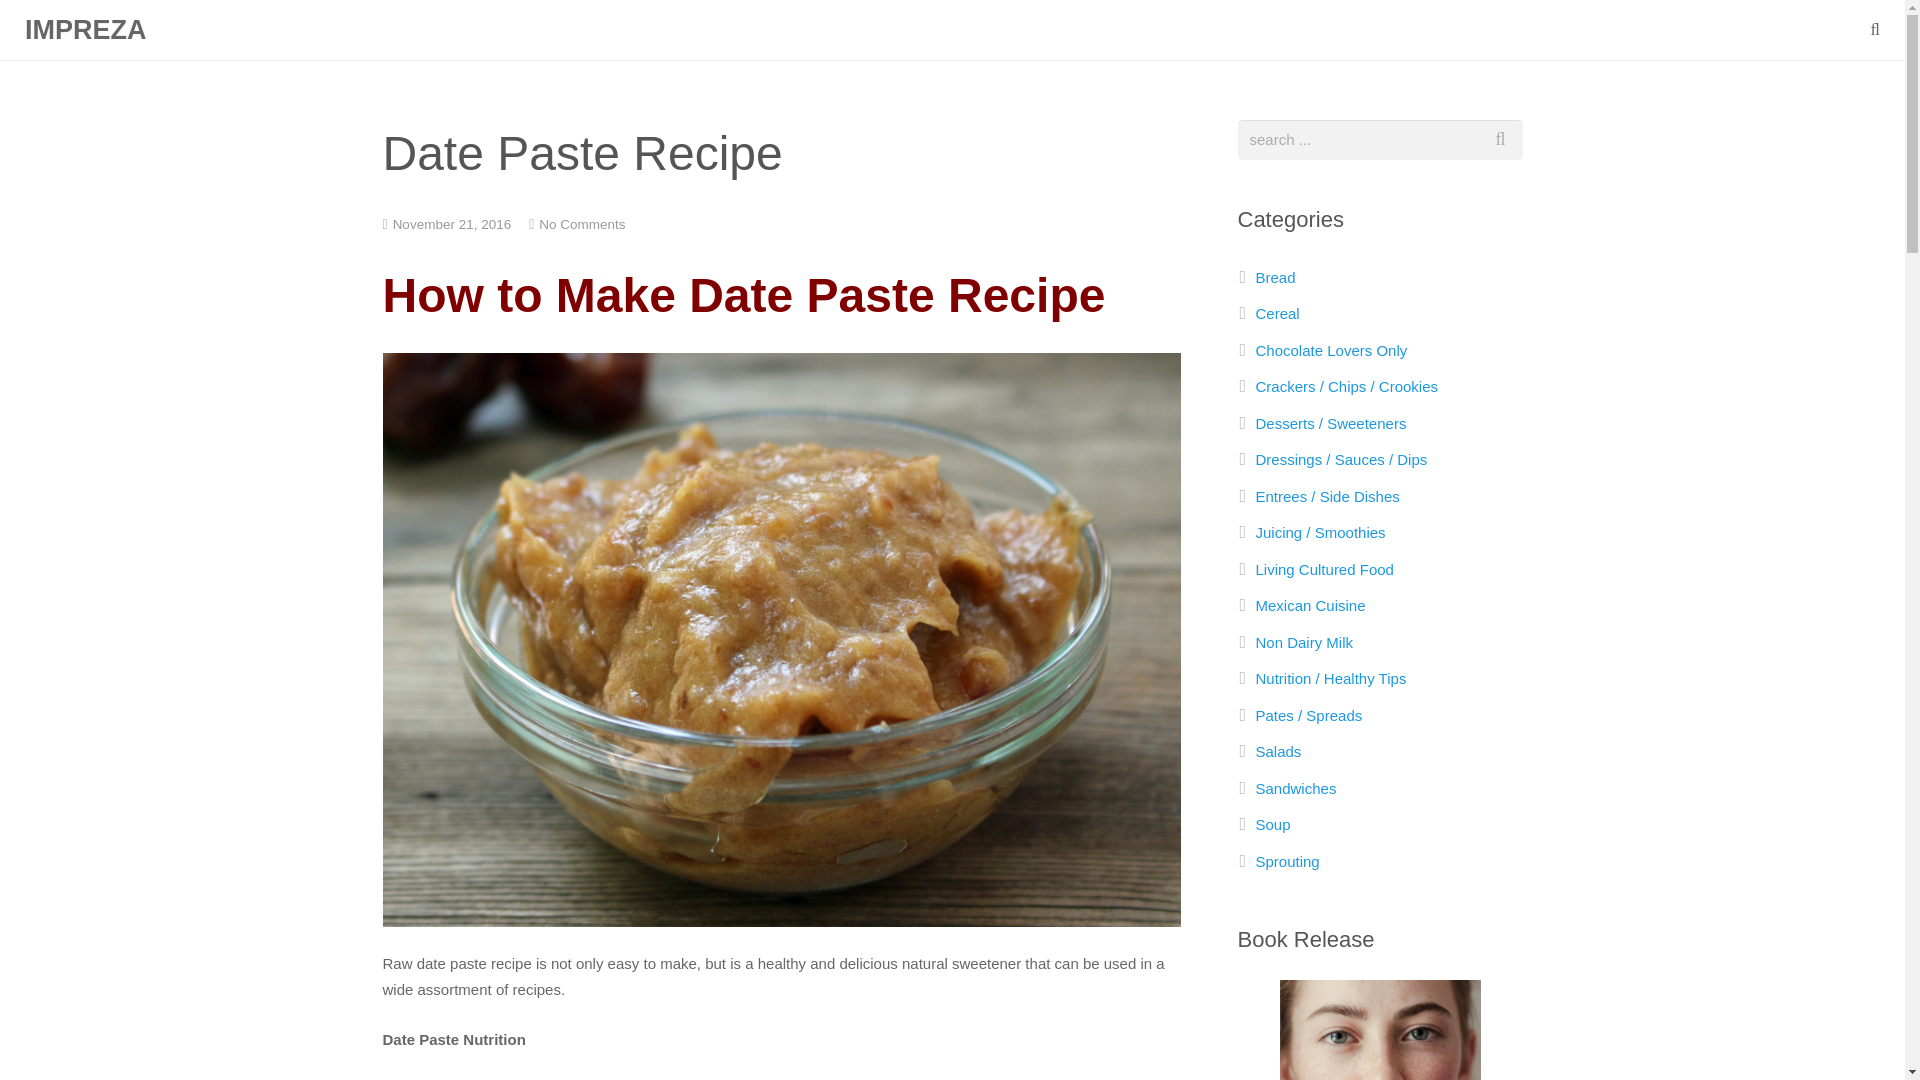 This screenshot has height=1080, width=1920. I want to click on No Comments, so click(582, 224).